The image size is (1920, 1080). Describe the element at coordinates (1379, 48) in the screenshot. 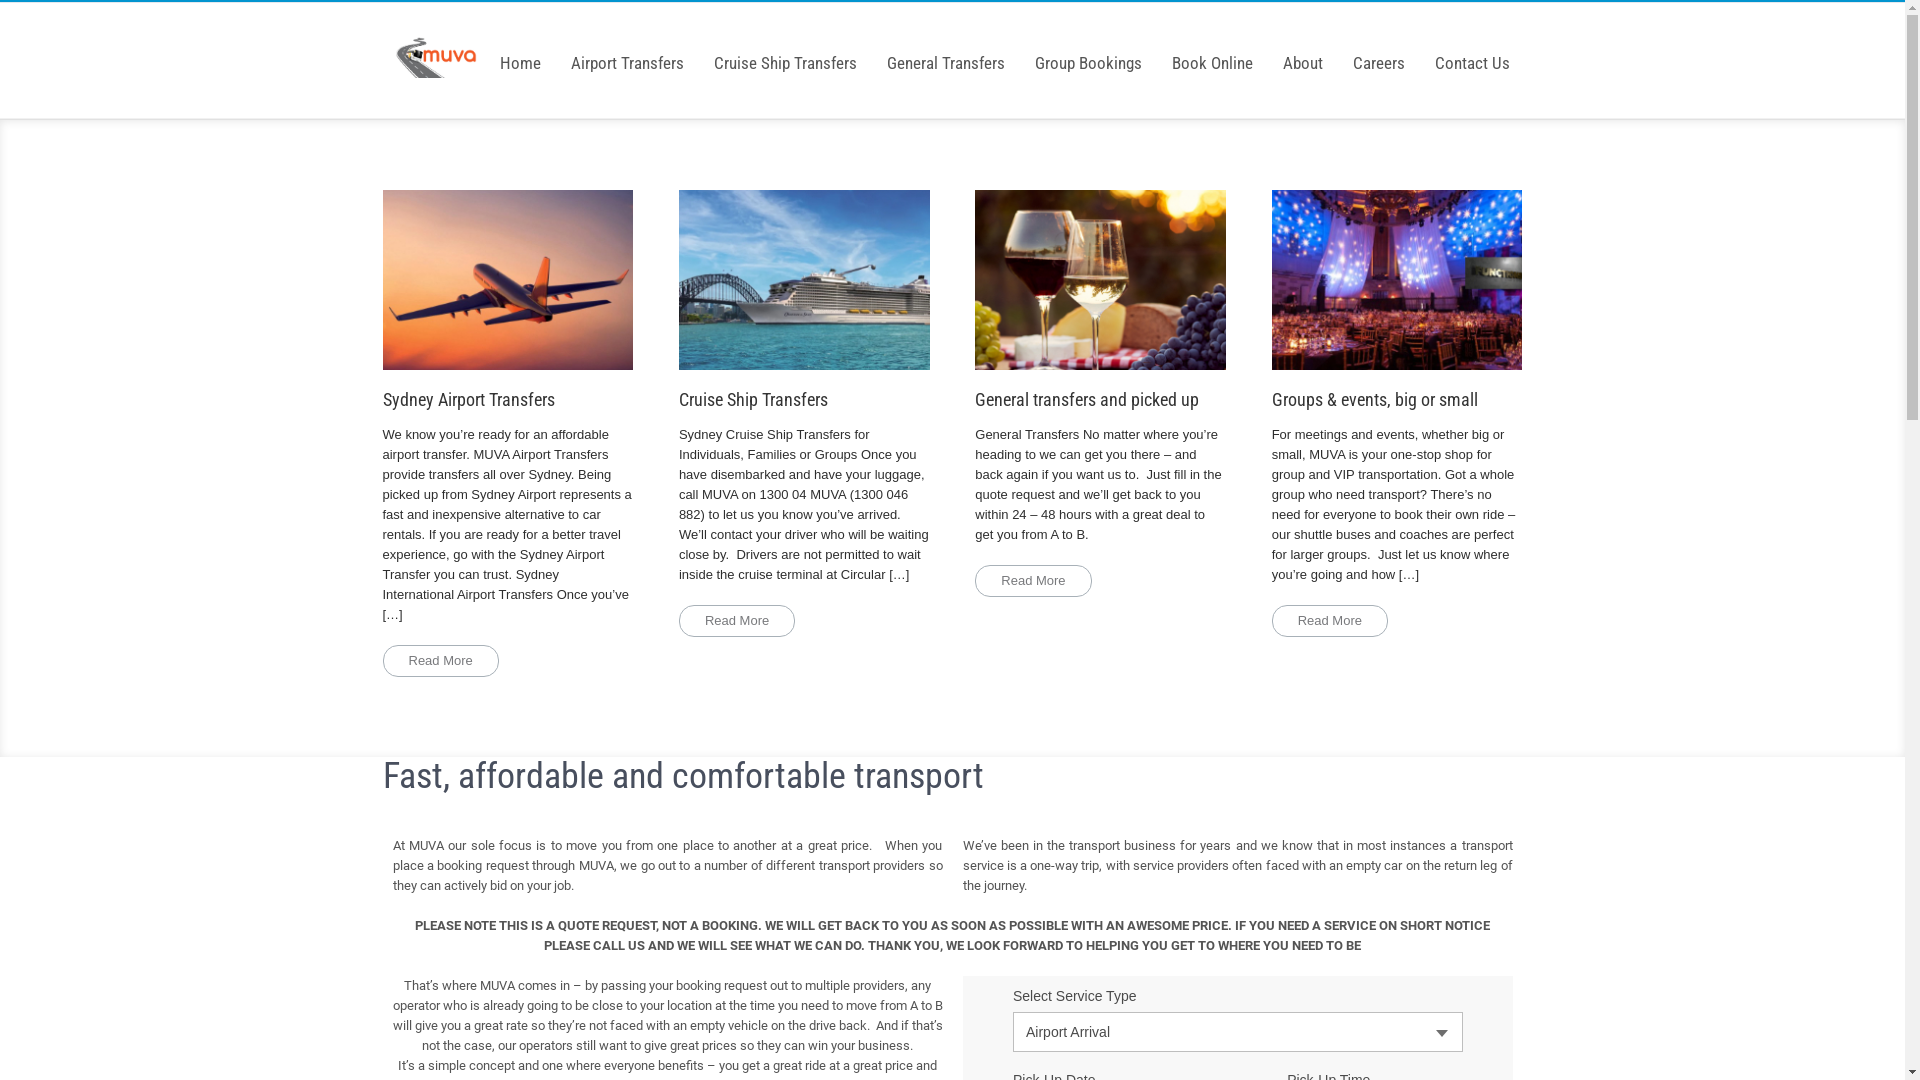

I see `Careers` at that location.